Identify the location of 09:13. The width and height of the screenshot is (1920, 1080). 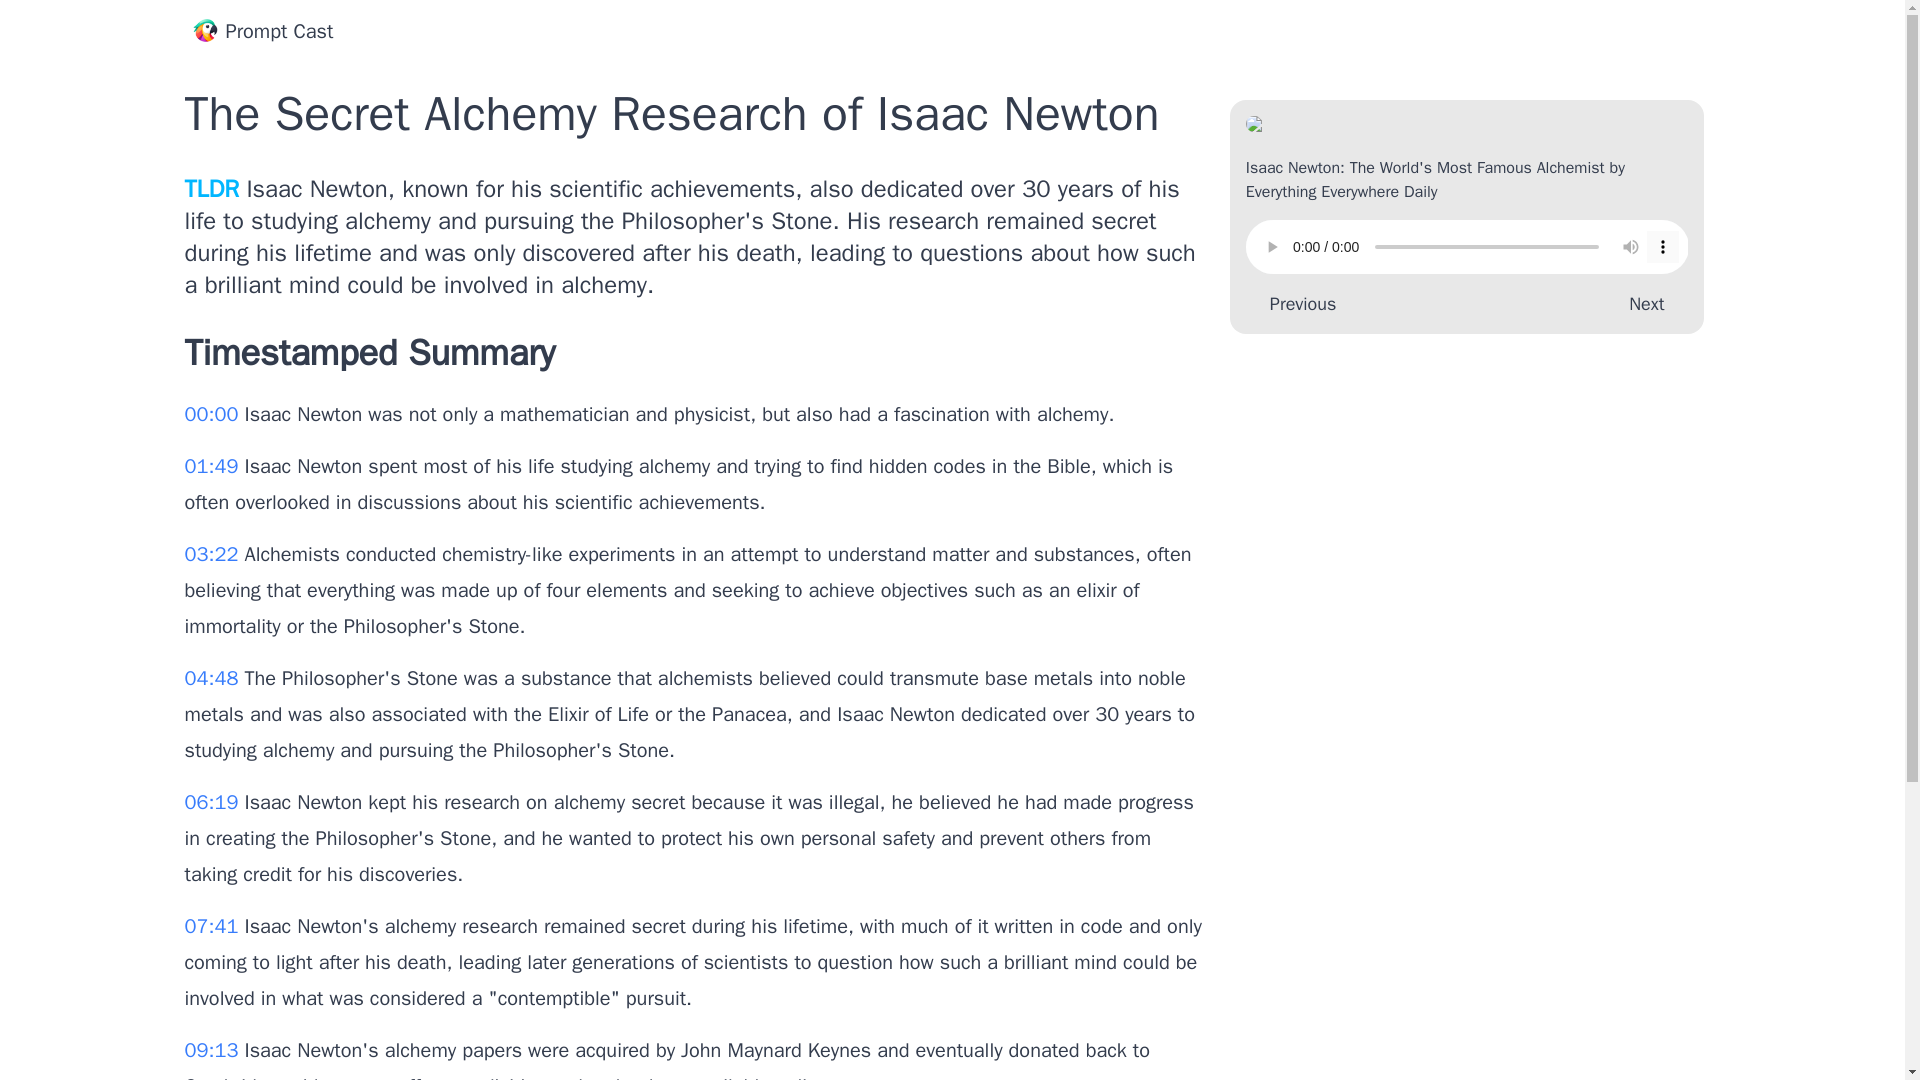
(214, 1050).